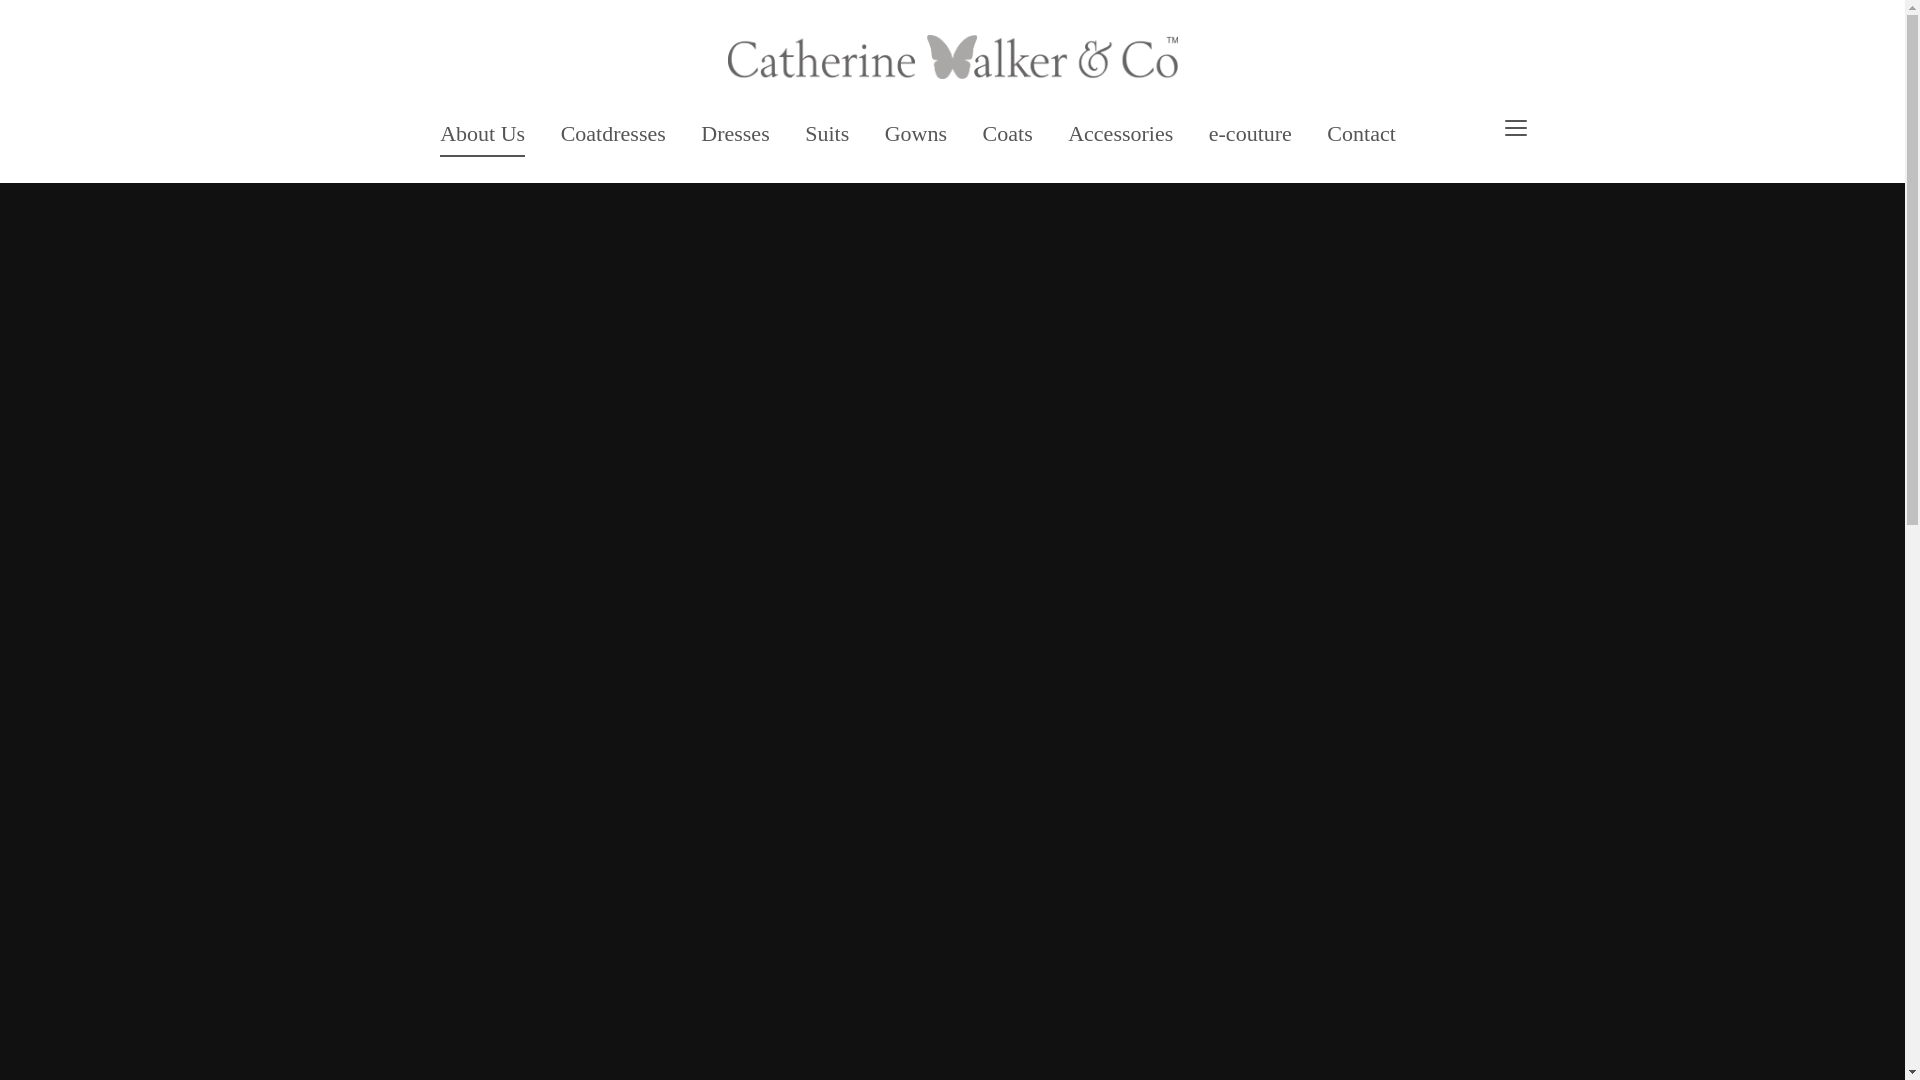  I want to click on Gowns, so click(916, 132).